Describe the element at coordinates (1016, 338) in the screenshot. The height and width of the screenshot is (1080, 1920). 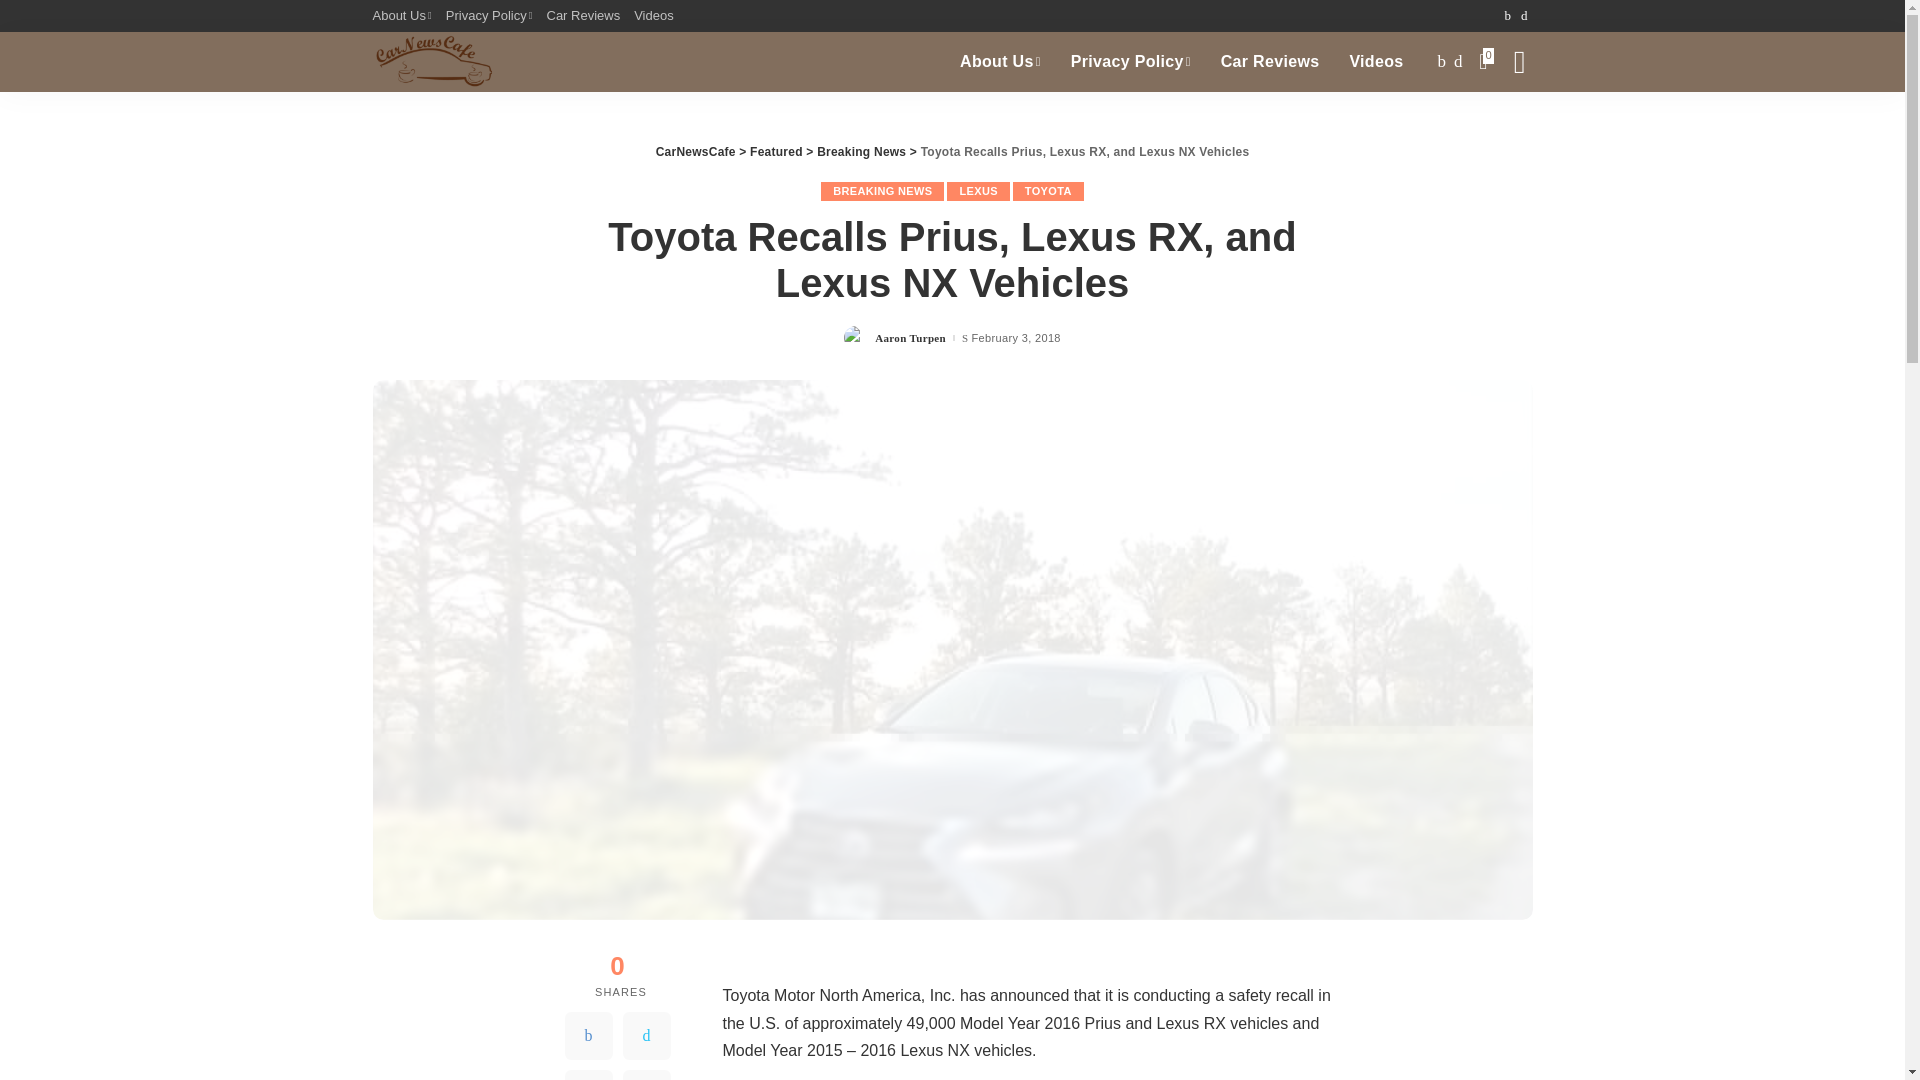
I see `2018-02-03T22:07:42-05:00` at that location.